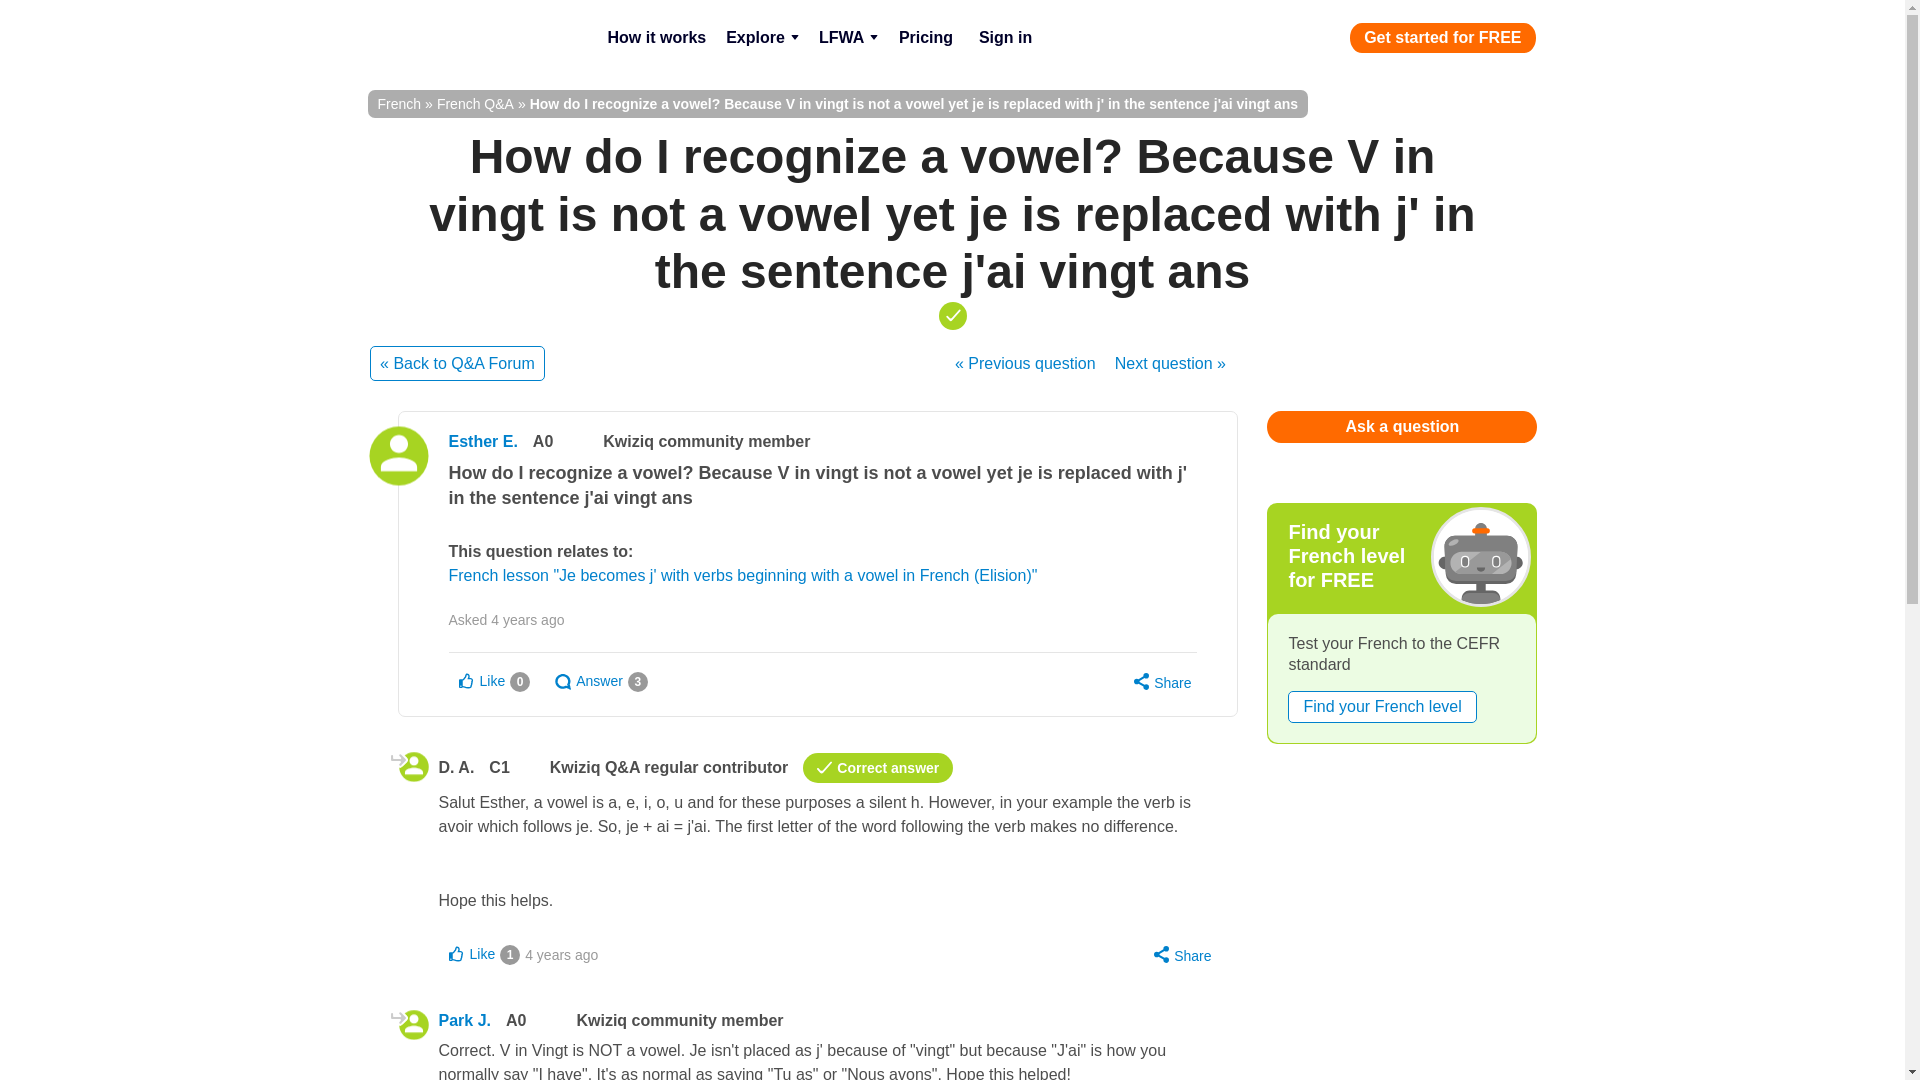 This screenshot has width=1920, height=1080. I want to click on Explore, so click(762, 38).